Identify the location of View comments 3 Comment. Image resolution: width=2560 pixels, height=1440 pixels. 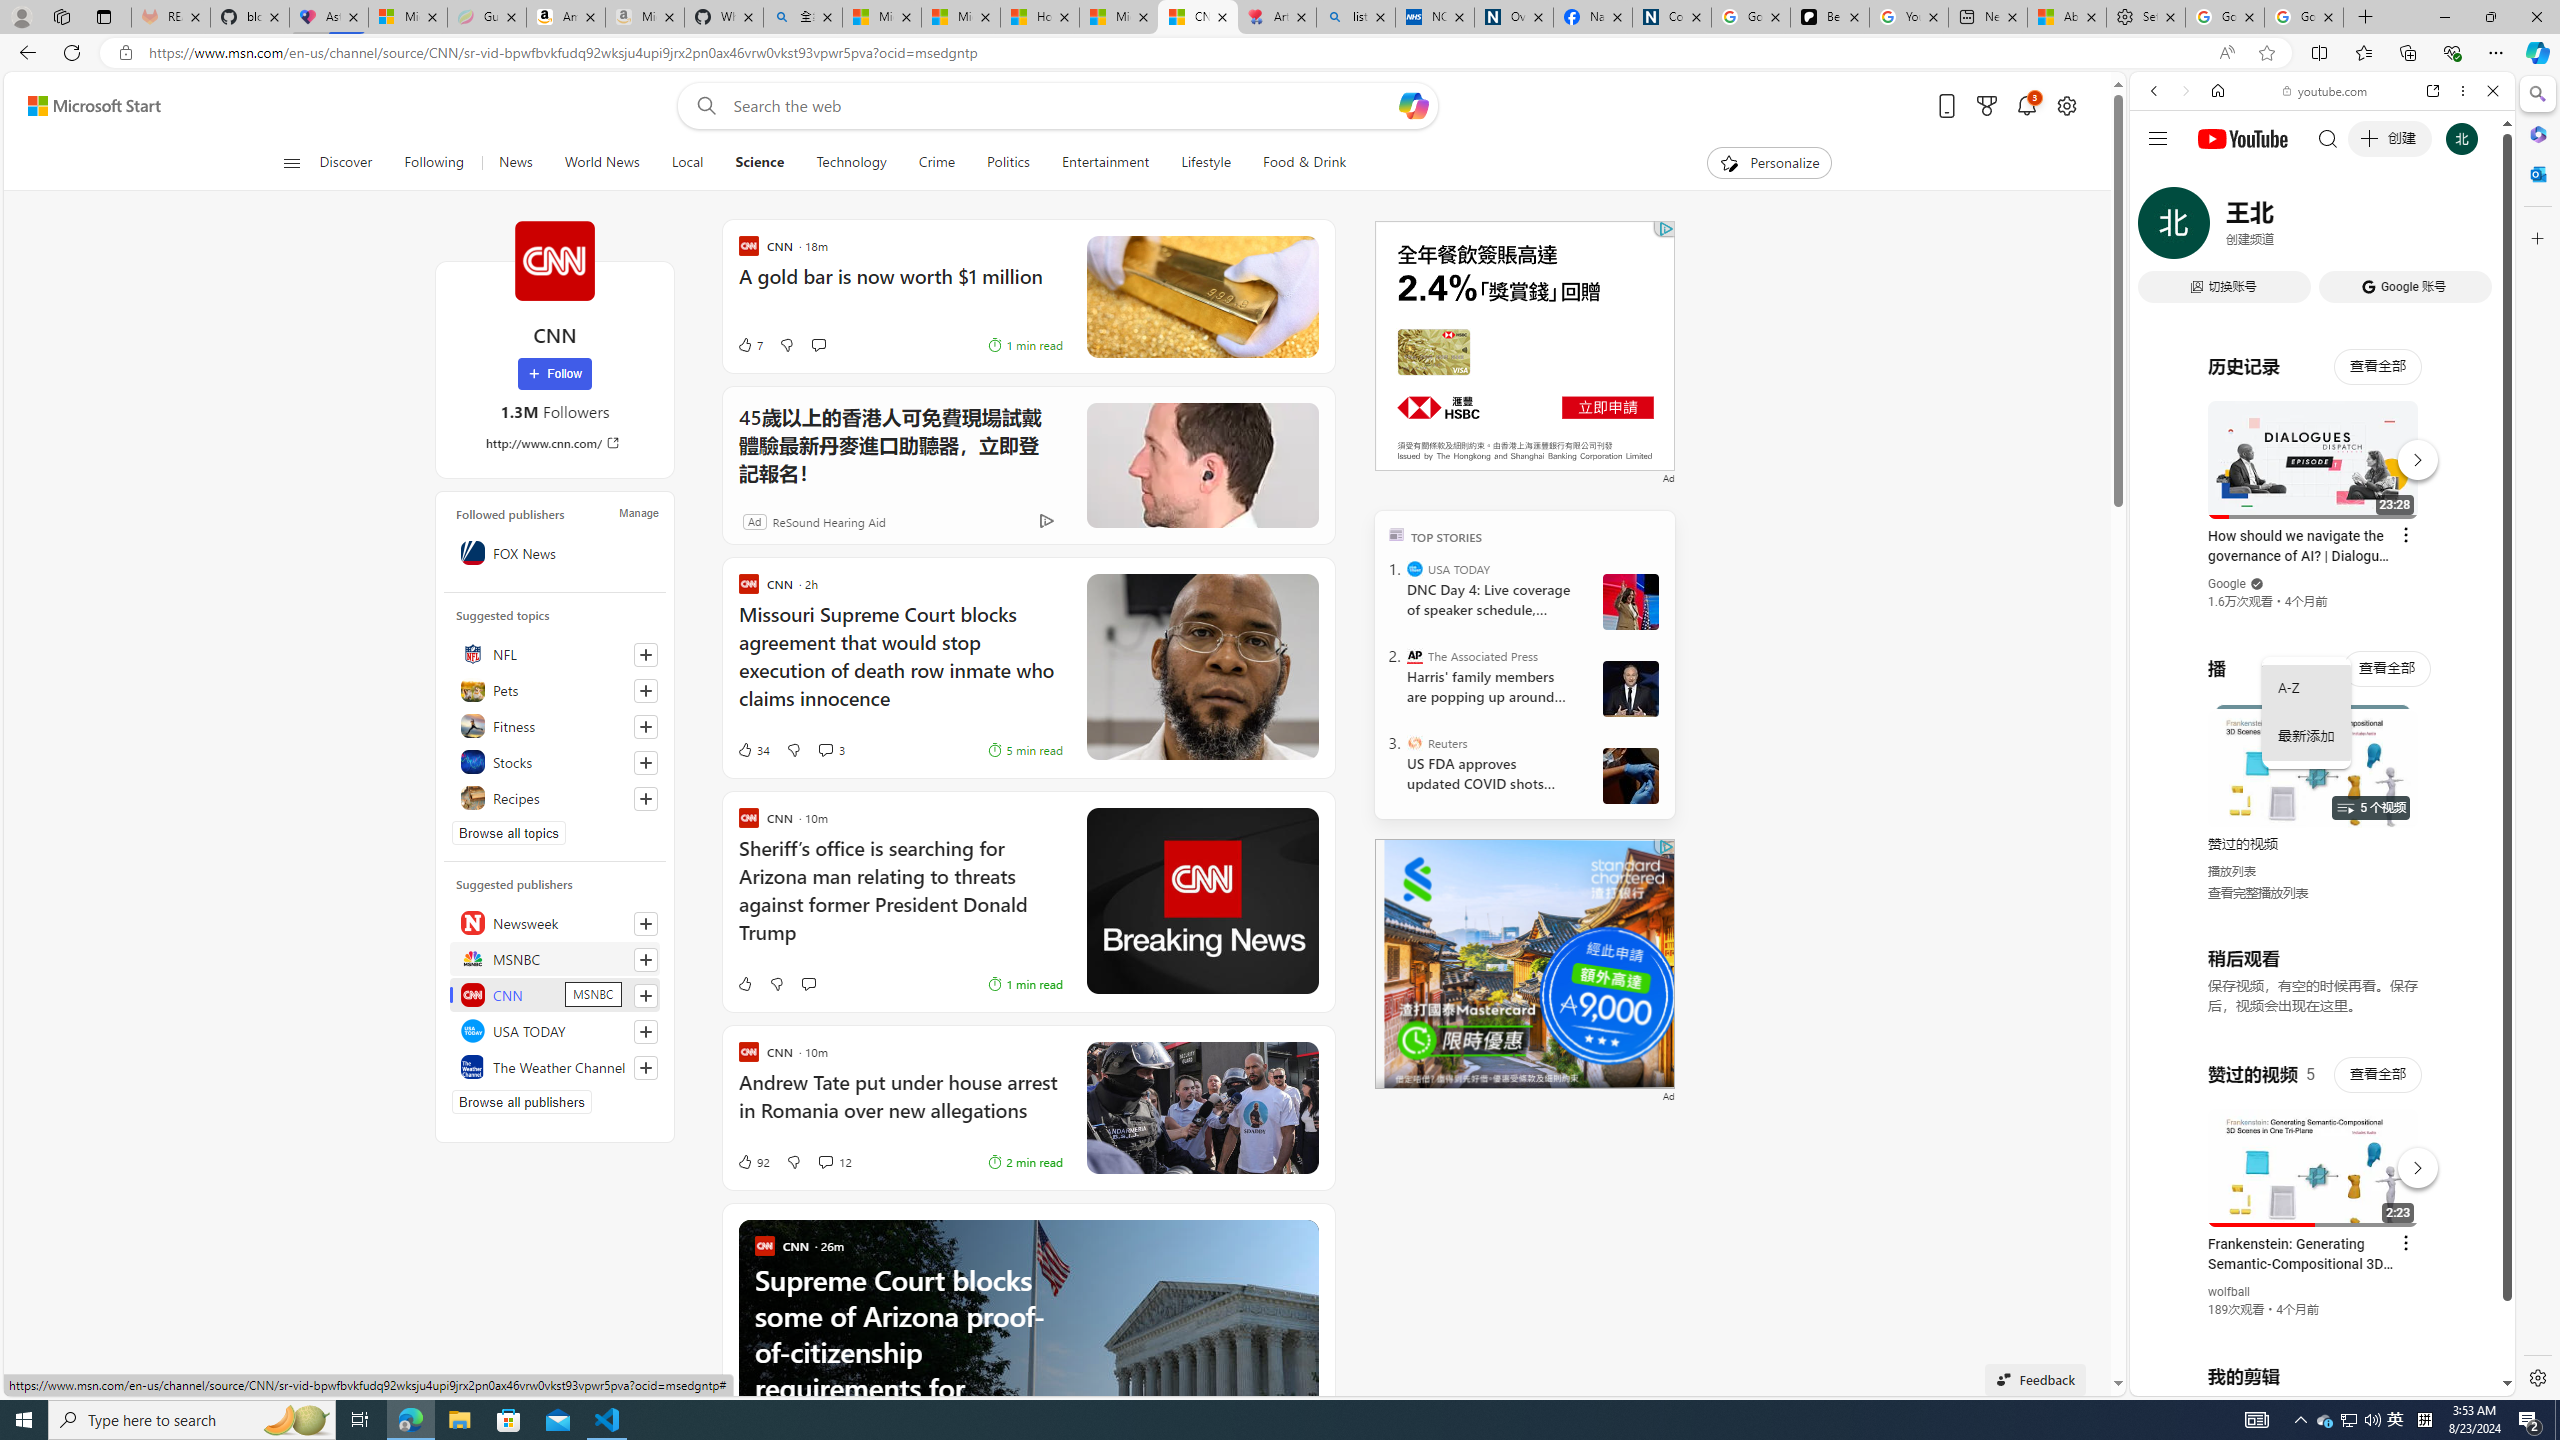
(830, 750).